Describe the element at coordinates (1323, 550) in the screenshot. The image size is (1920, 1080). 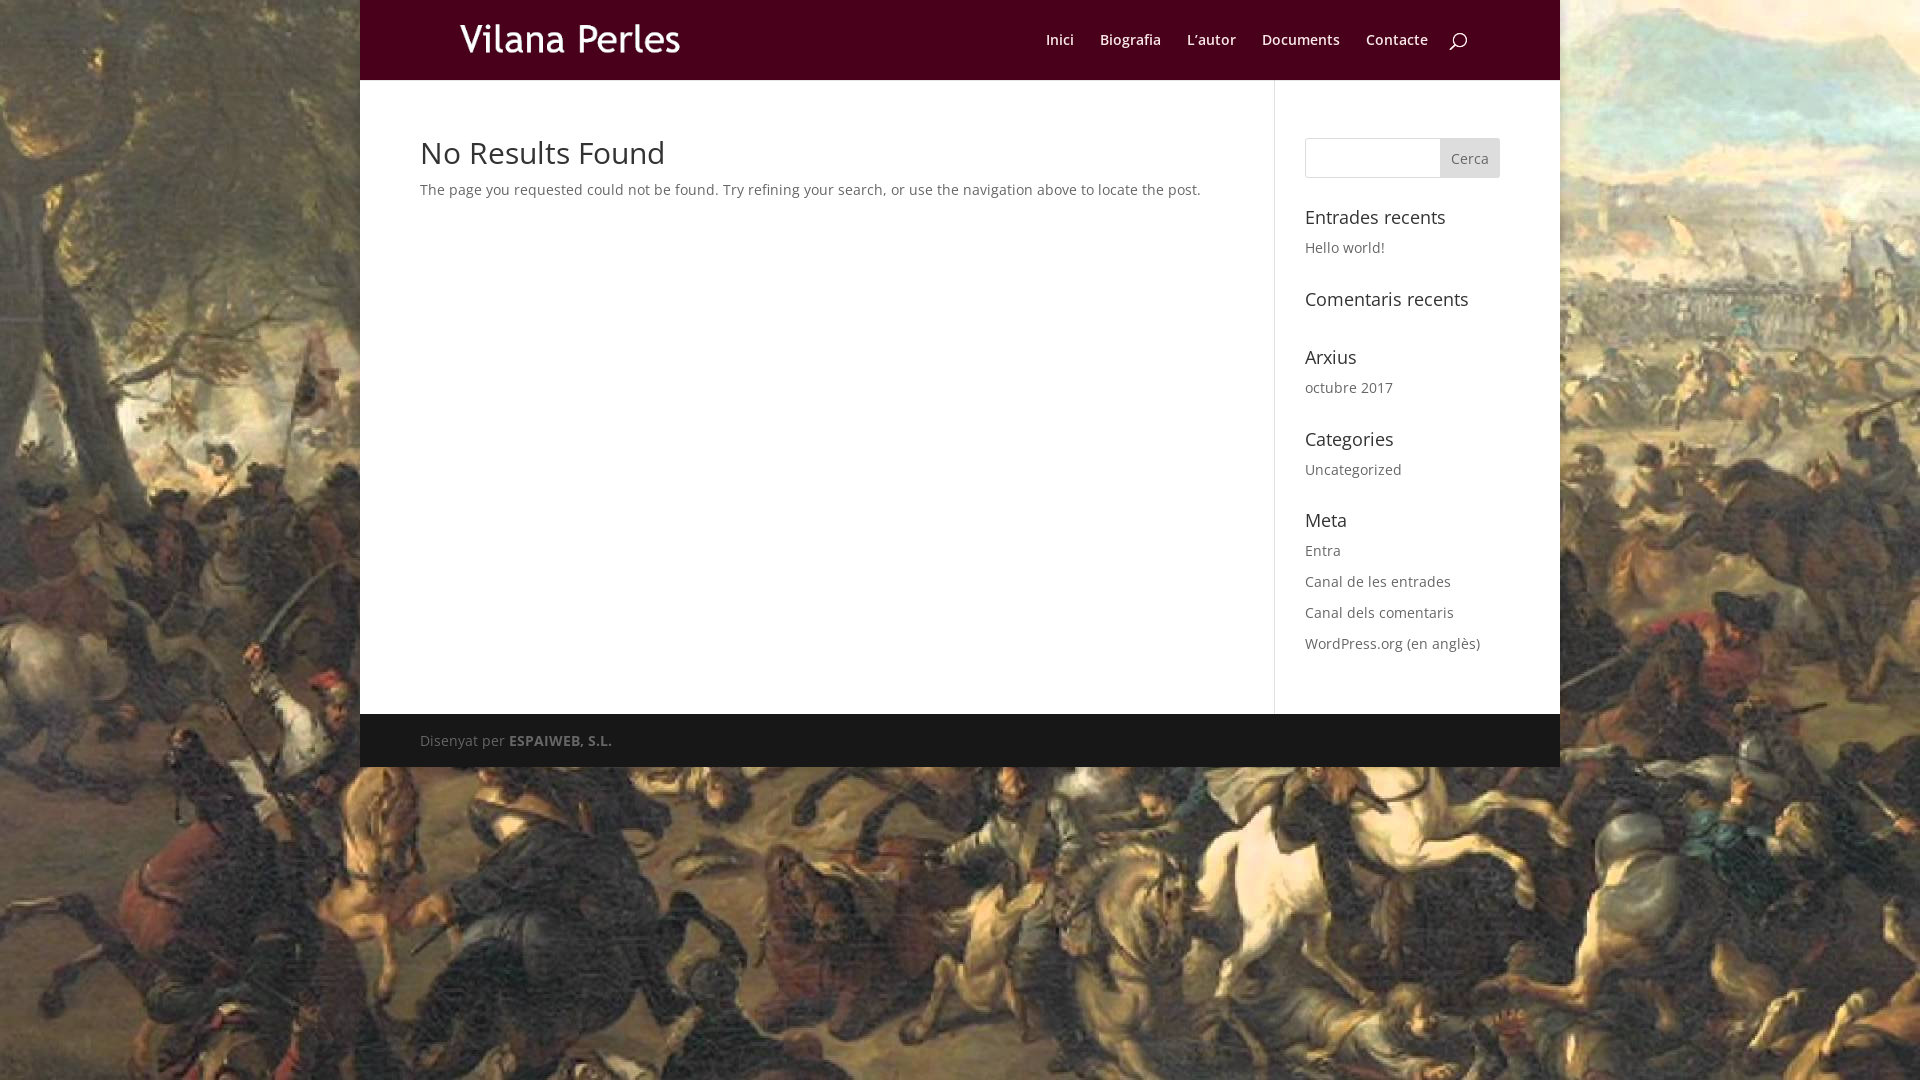
I see `Entra` at that location.